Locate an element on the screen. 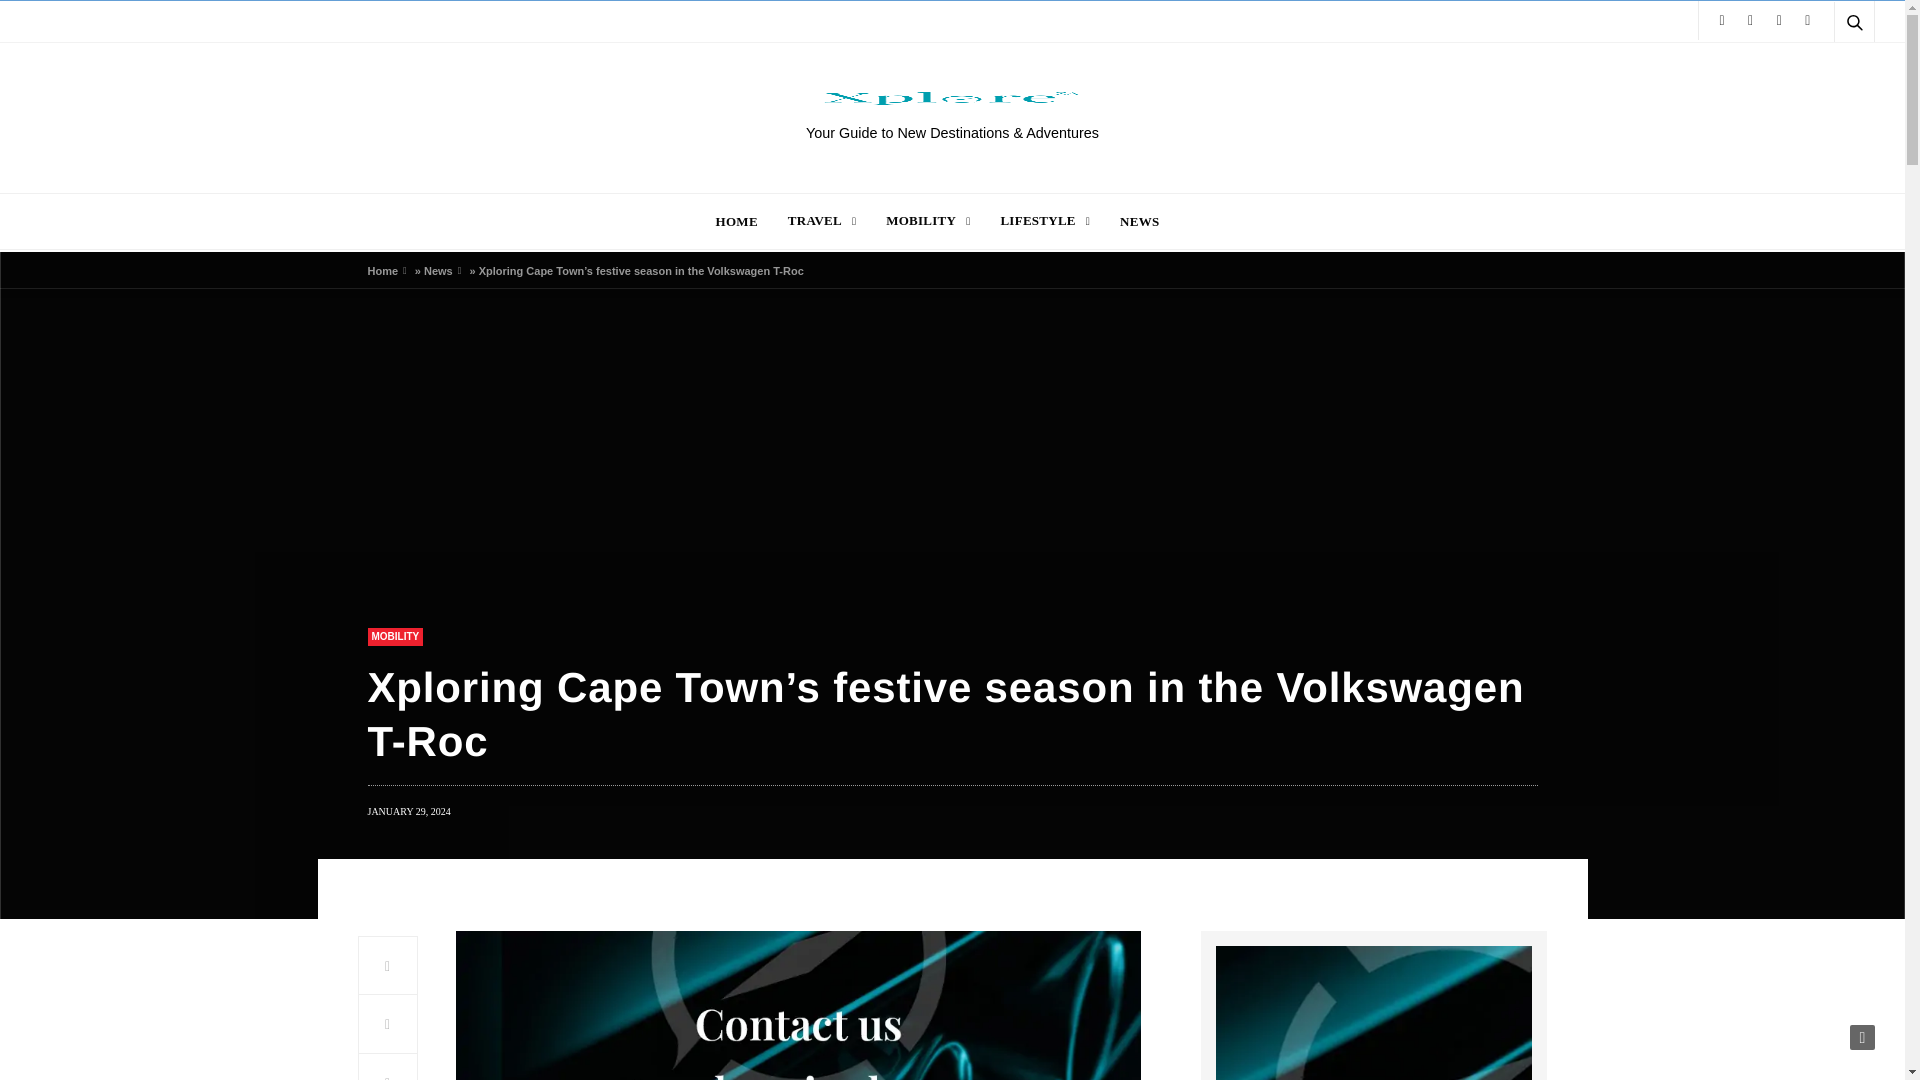 The image size is (1920, 1080). TRAVEL is located at coordinates (822, 220).